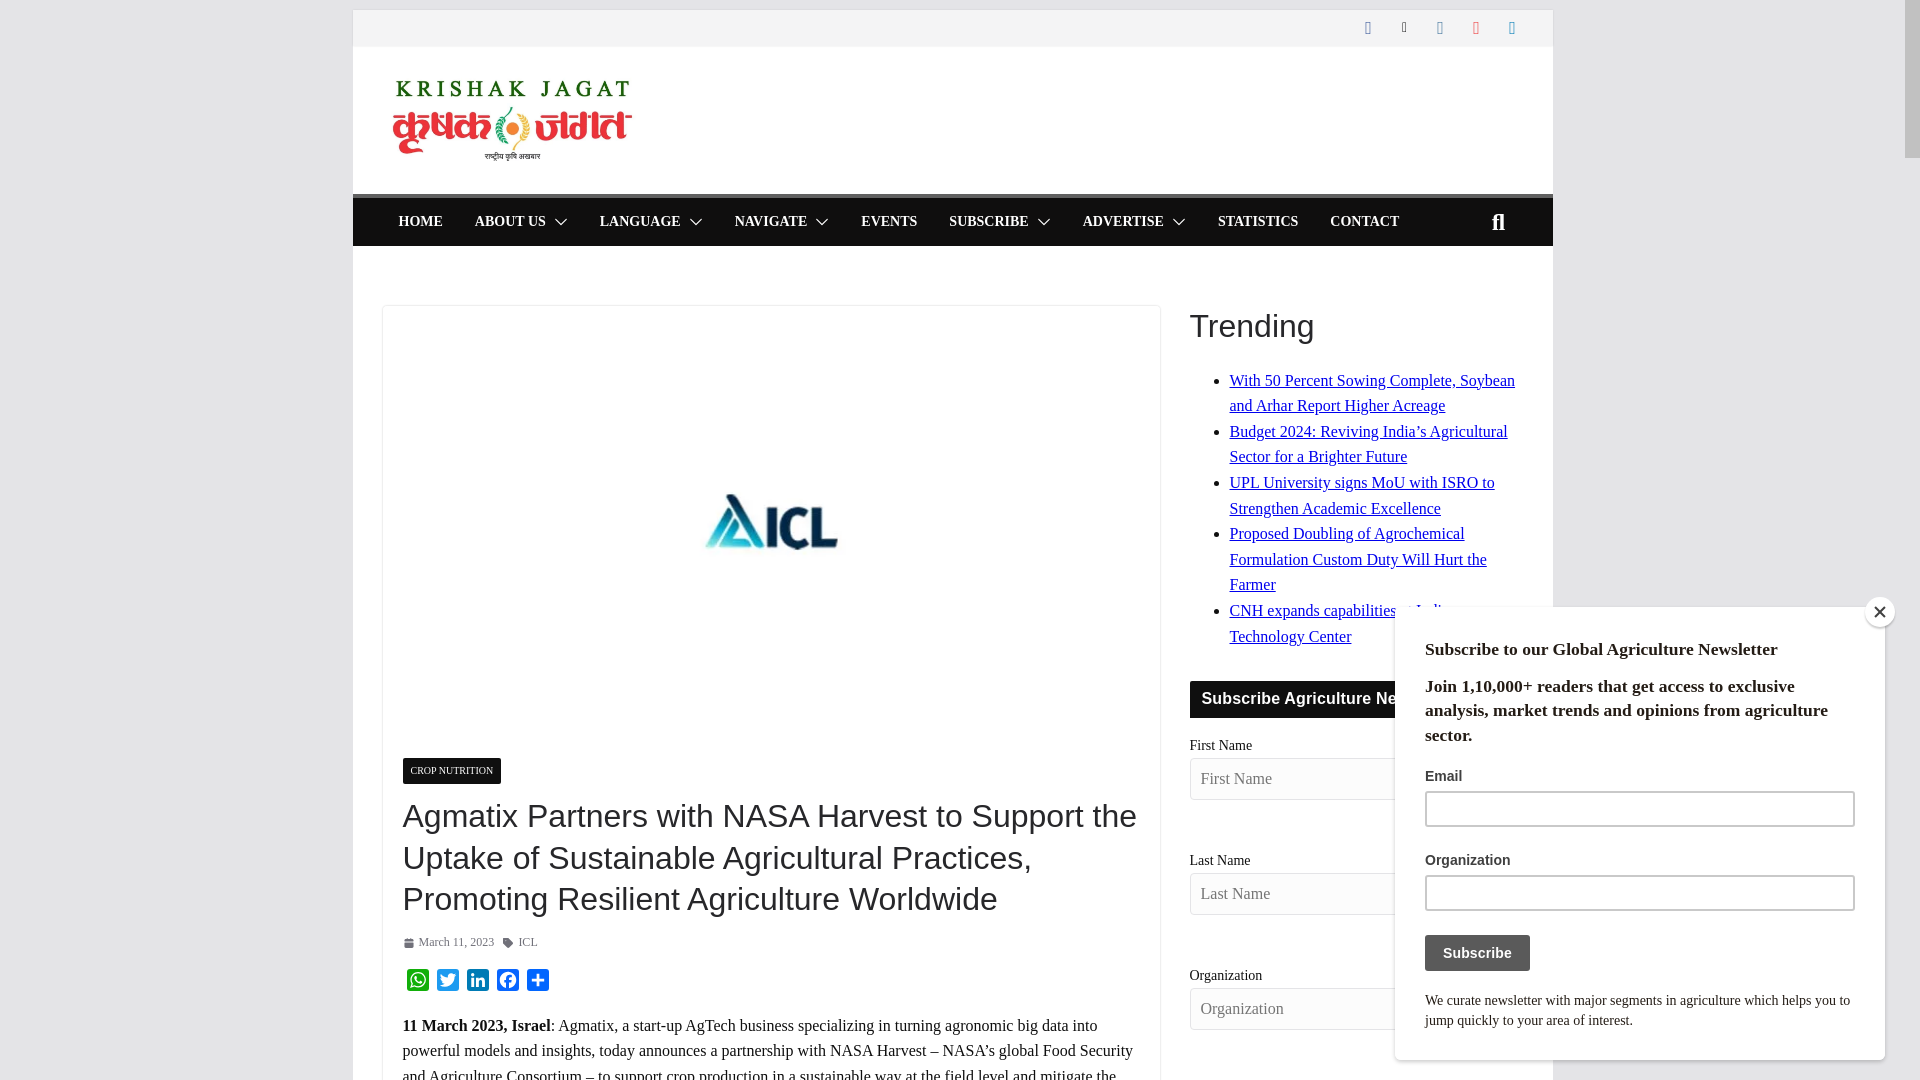  I want to click on EVENTS, so click(888, 222).